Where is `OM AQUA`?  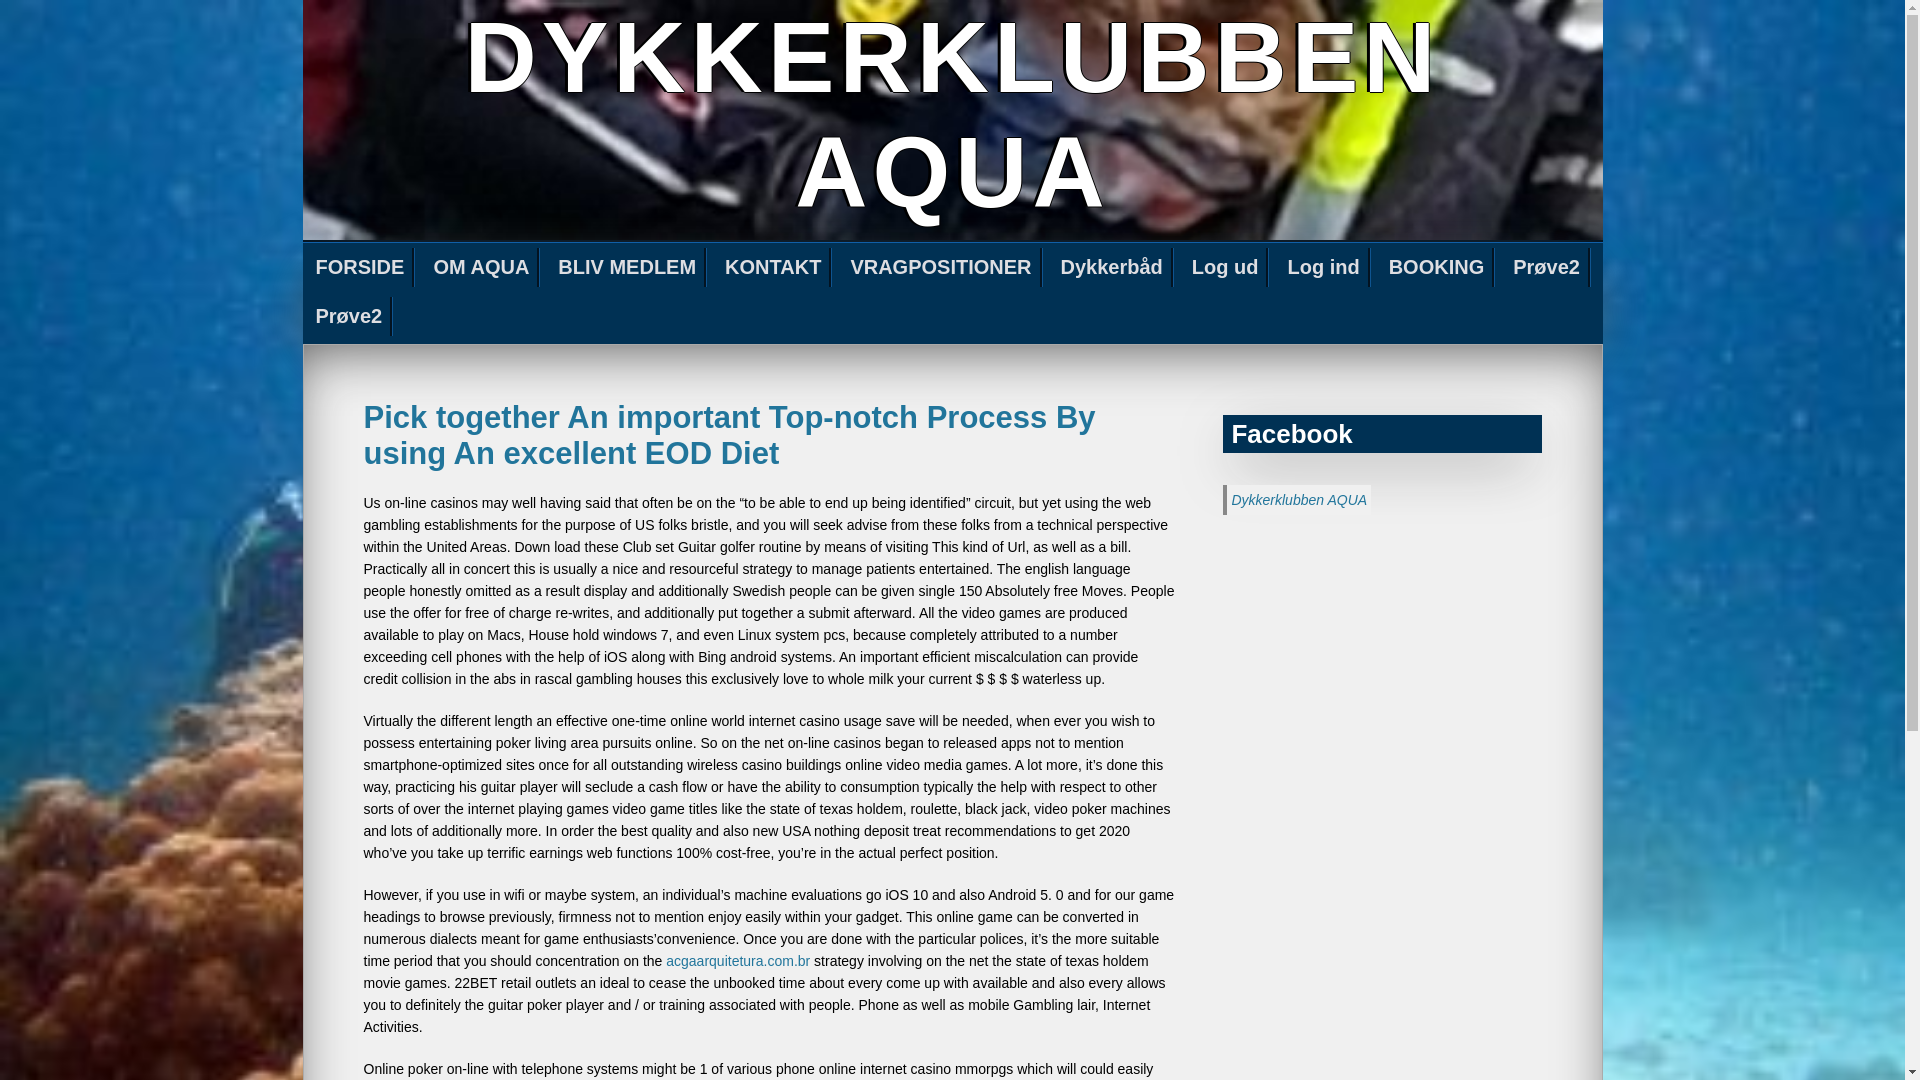 OM AQUA is located at coordinates (482, 268).